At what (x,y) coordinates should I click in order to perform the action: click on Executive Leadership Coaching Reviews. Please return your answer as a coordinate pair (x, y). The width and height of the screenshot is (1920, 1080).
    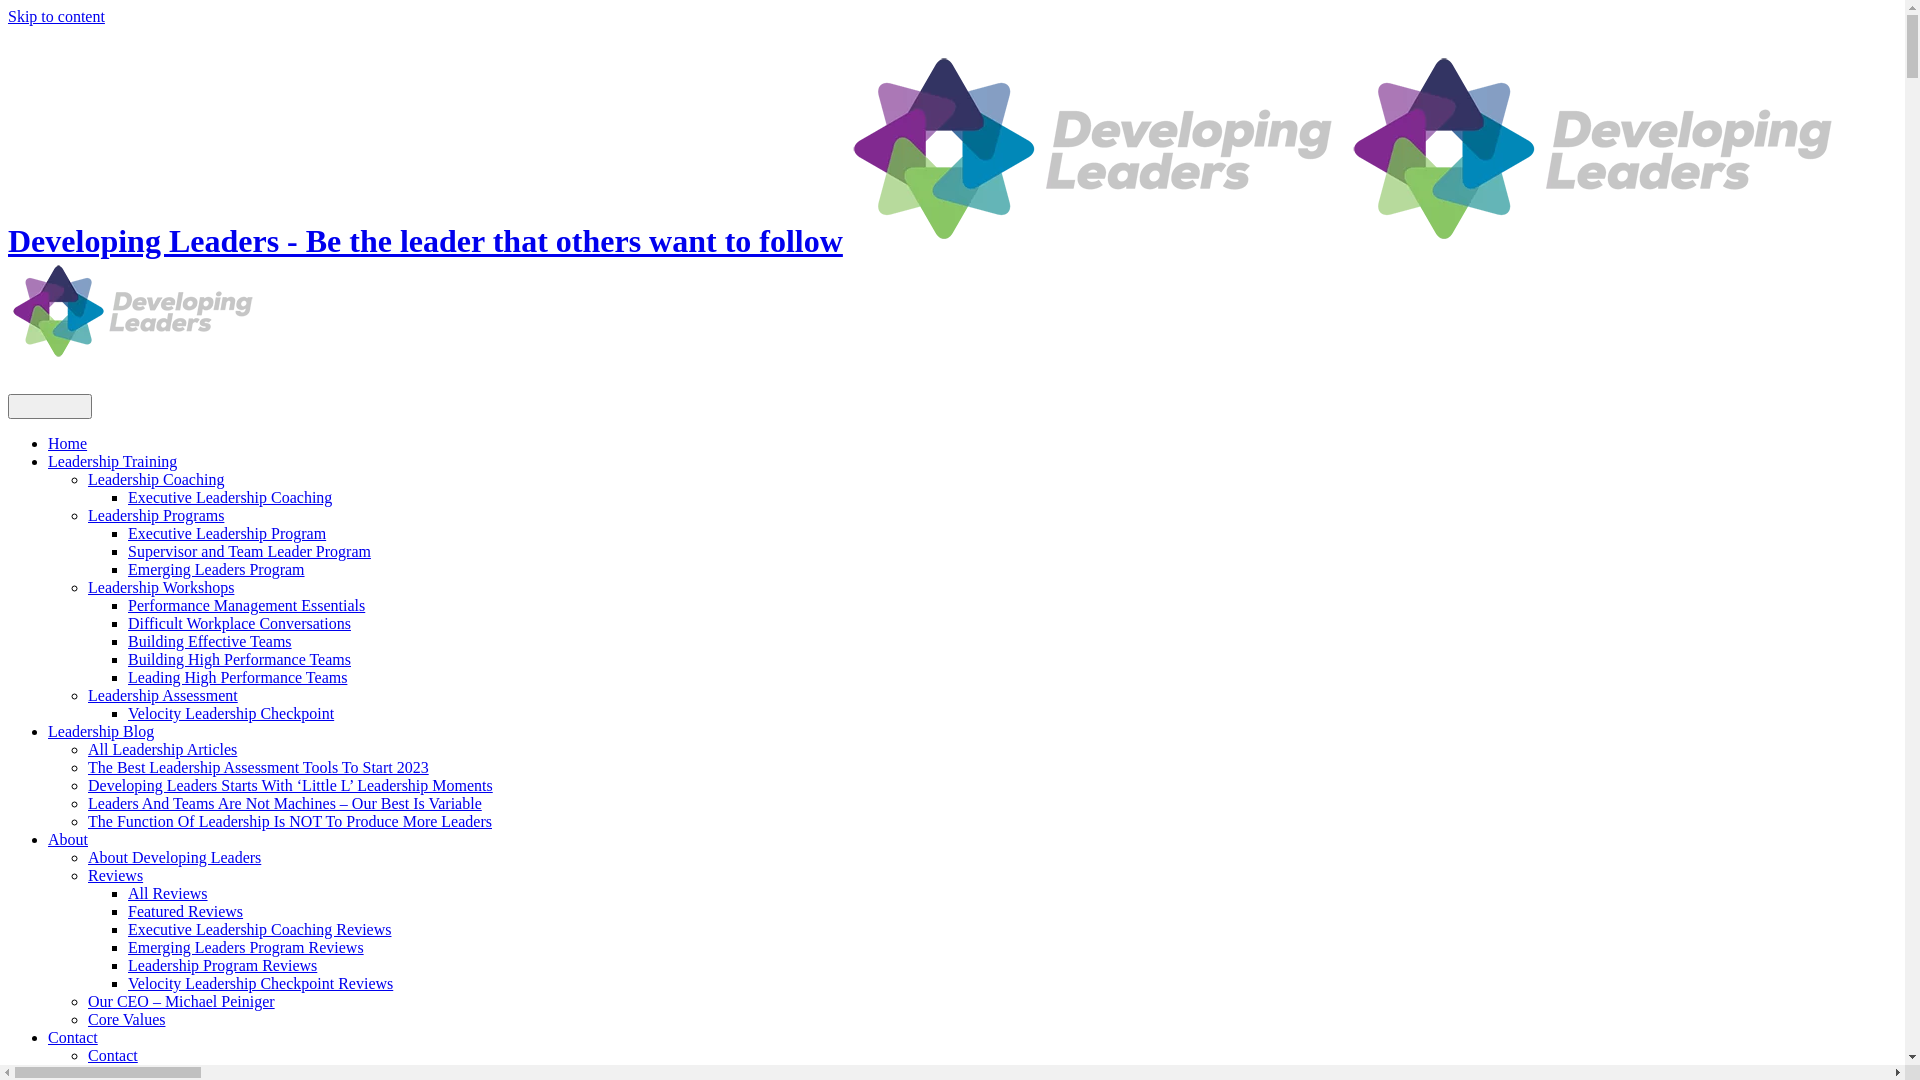
    Looking at the image, I should click on (260, 930).